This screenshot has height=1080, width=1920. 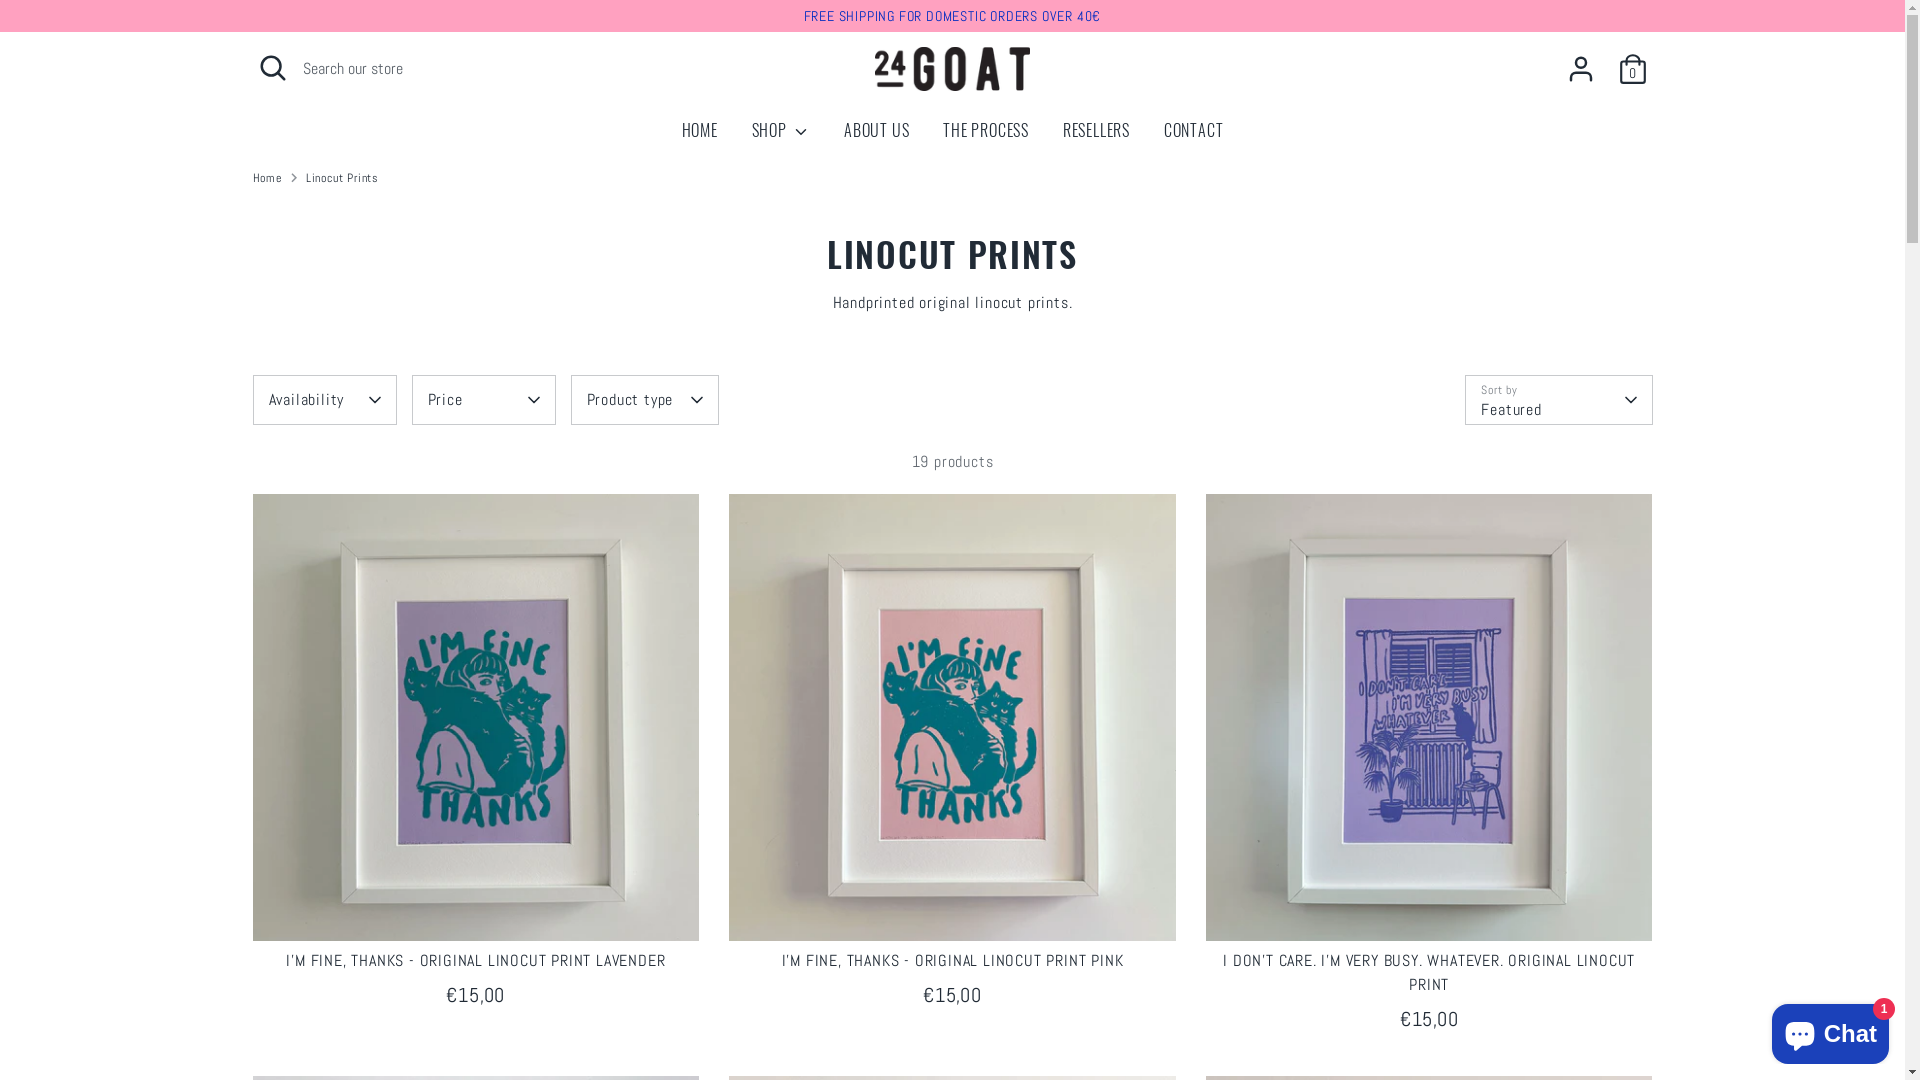 What do you see at coordinates (266, 177) in the screenshot?
I see `Home` at bounding box center [266, 177].